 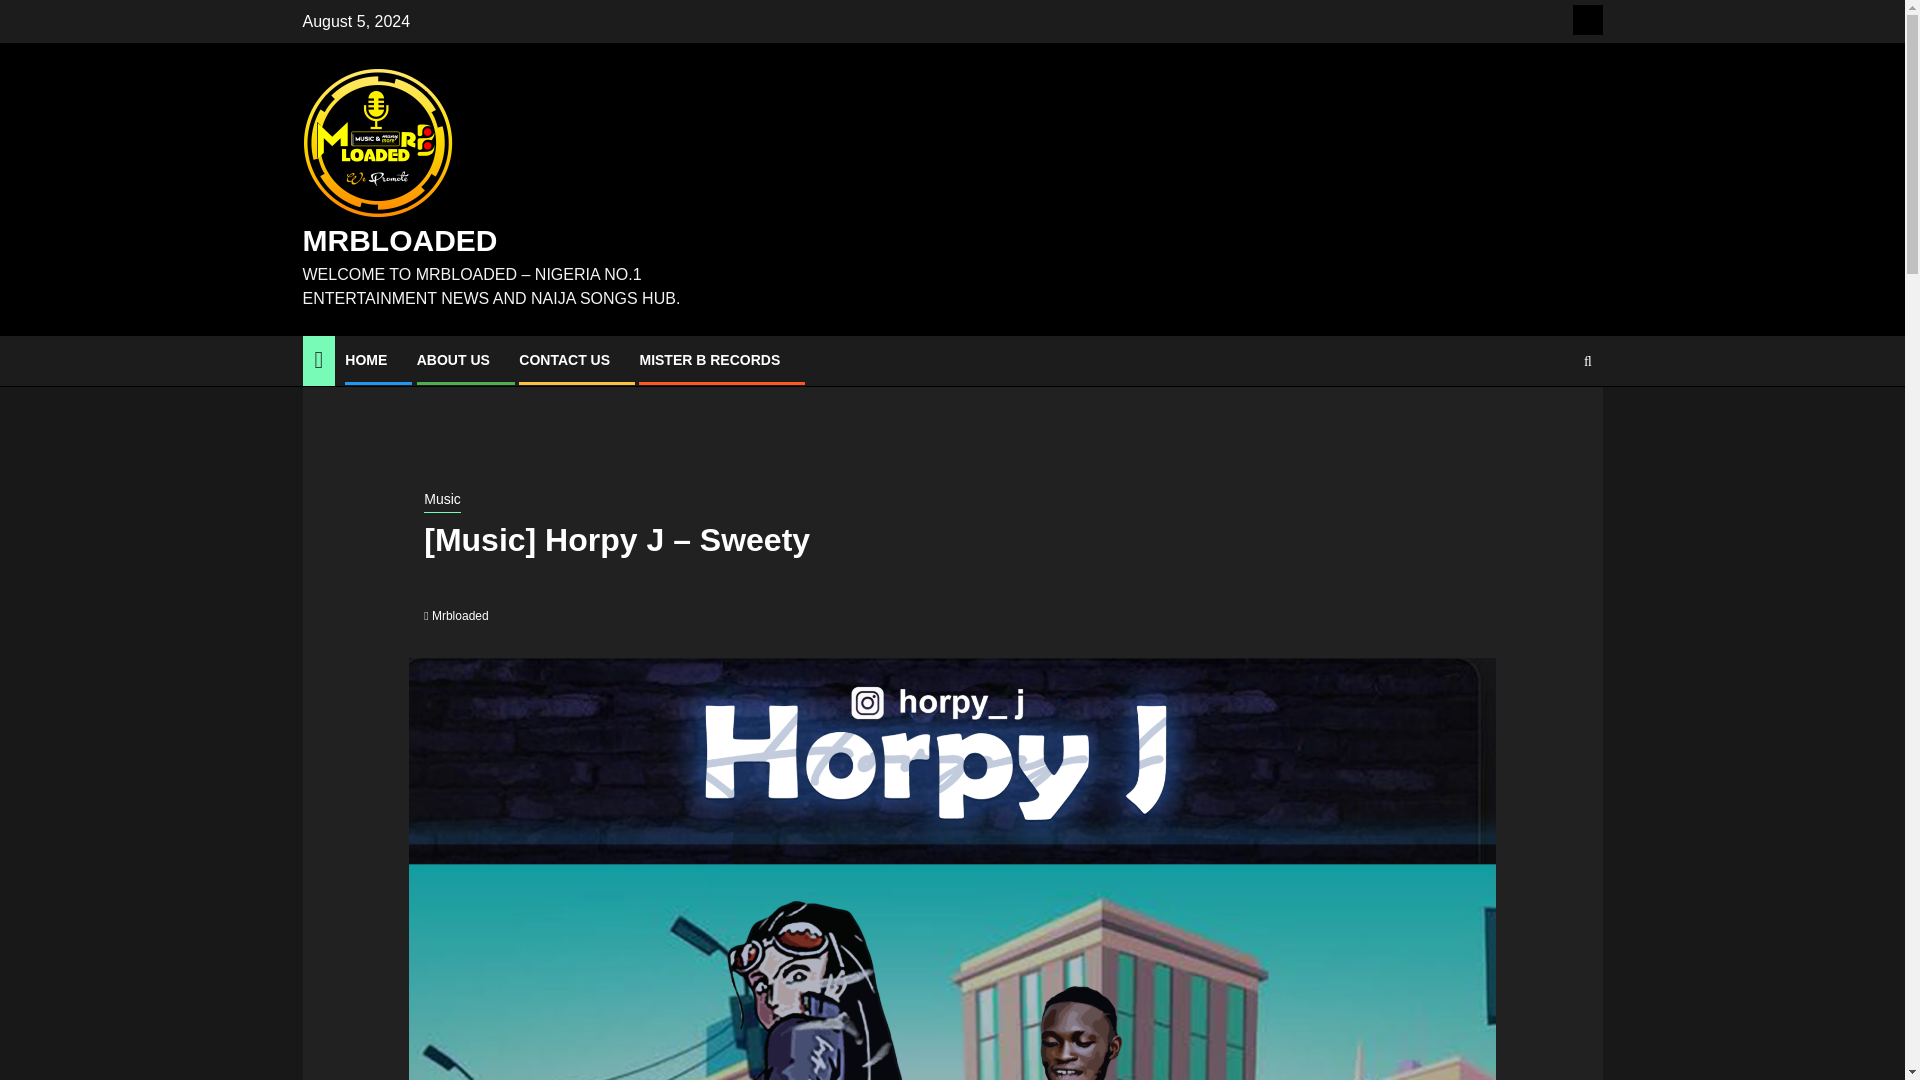 I want to click on ABOUT US, so click(x=452, y=360).